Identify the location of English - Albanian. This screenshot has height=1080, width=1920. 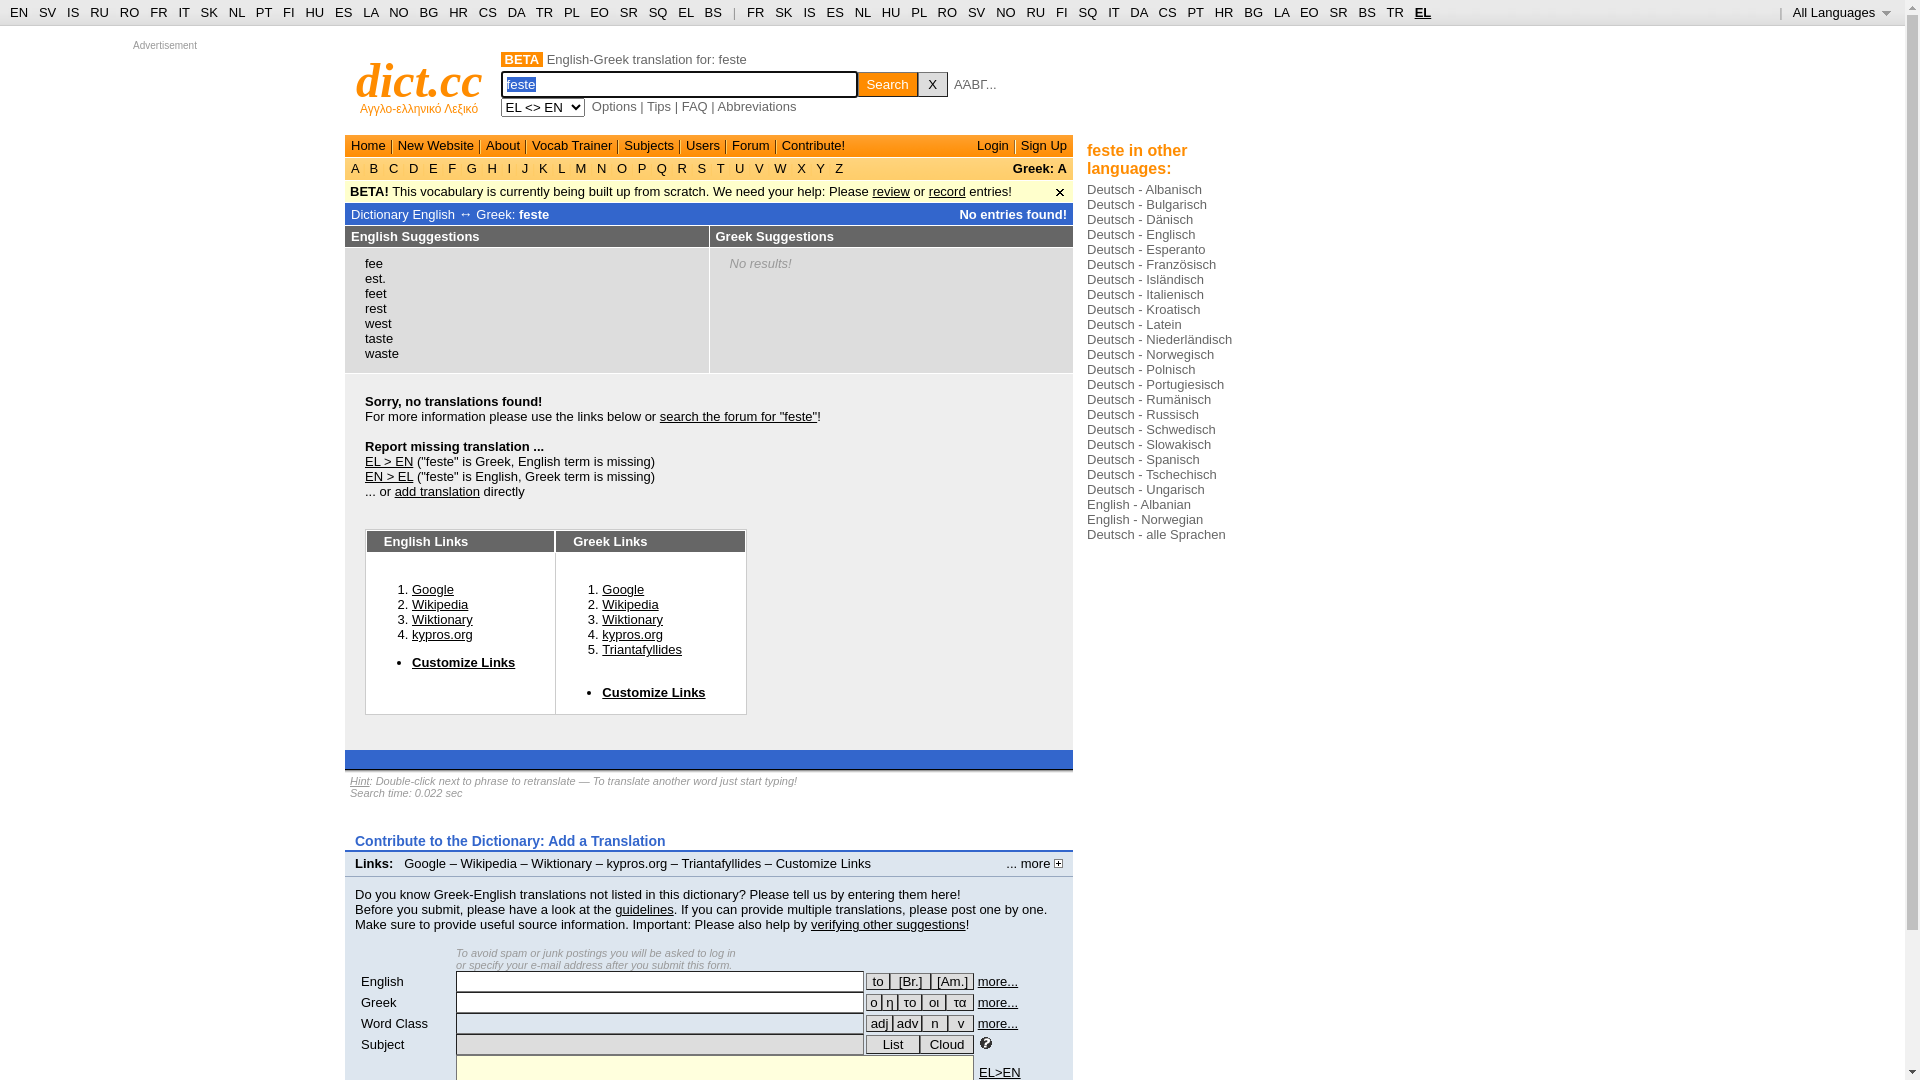
(1139, 504).